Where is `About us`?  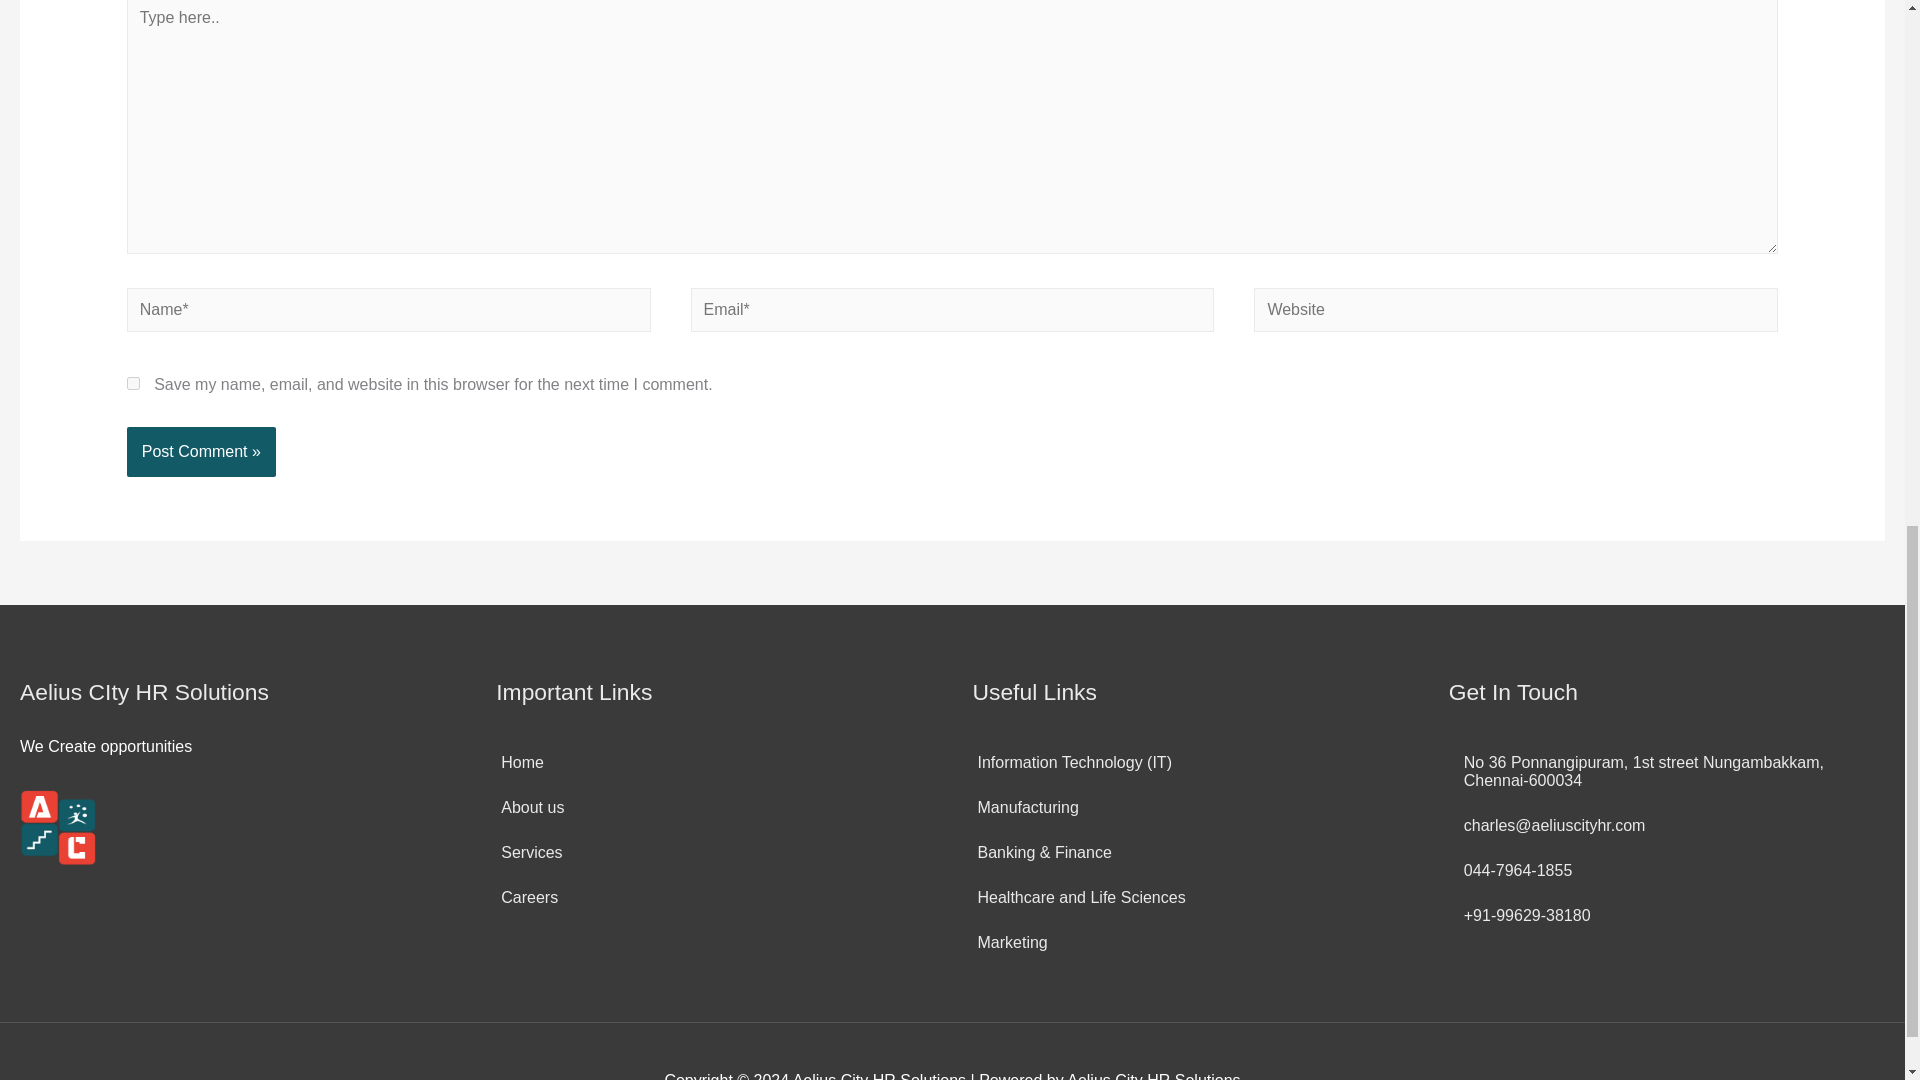
About us is located at coordinates (530, 808).